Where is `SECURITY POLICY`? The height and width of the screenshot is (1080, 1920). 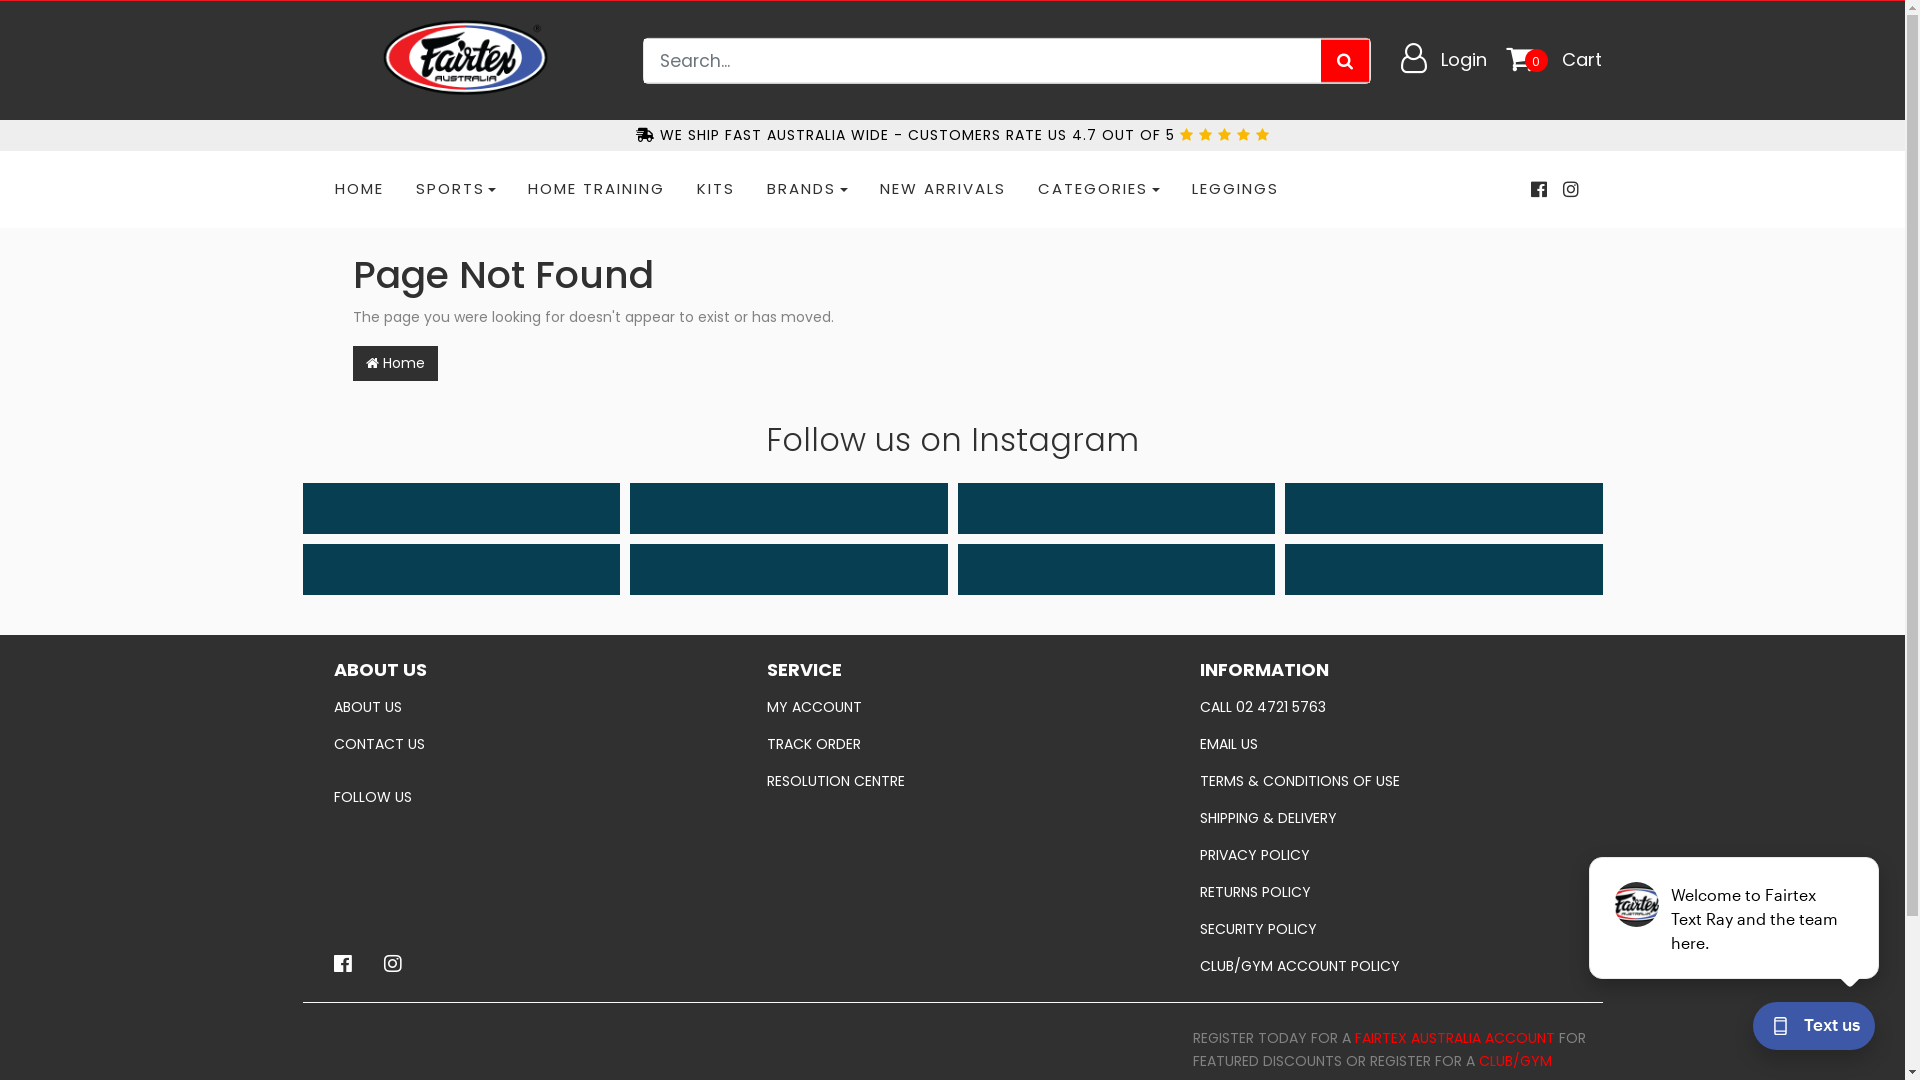
SECURITY POLICY is located at coordinates (1386, 928).